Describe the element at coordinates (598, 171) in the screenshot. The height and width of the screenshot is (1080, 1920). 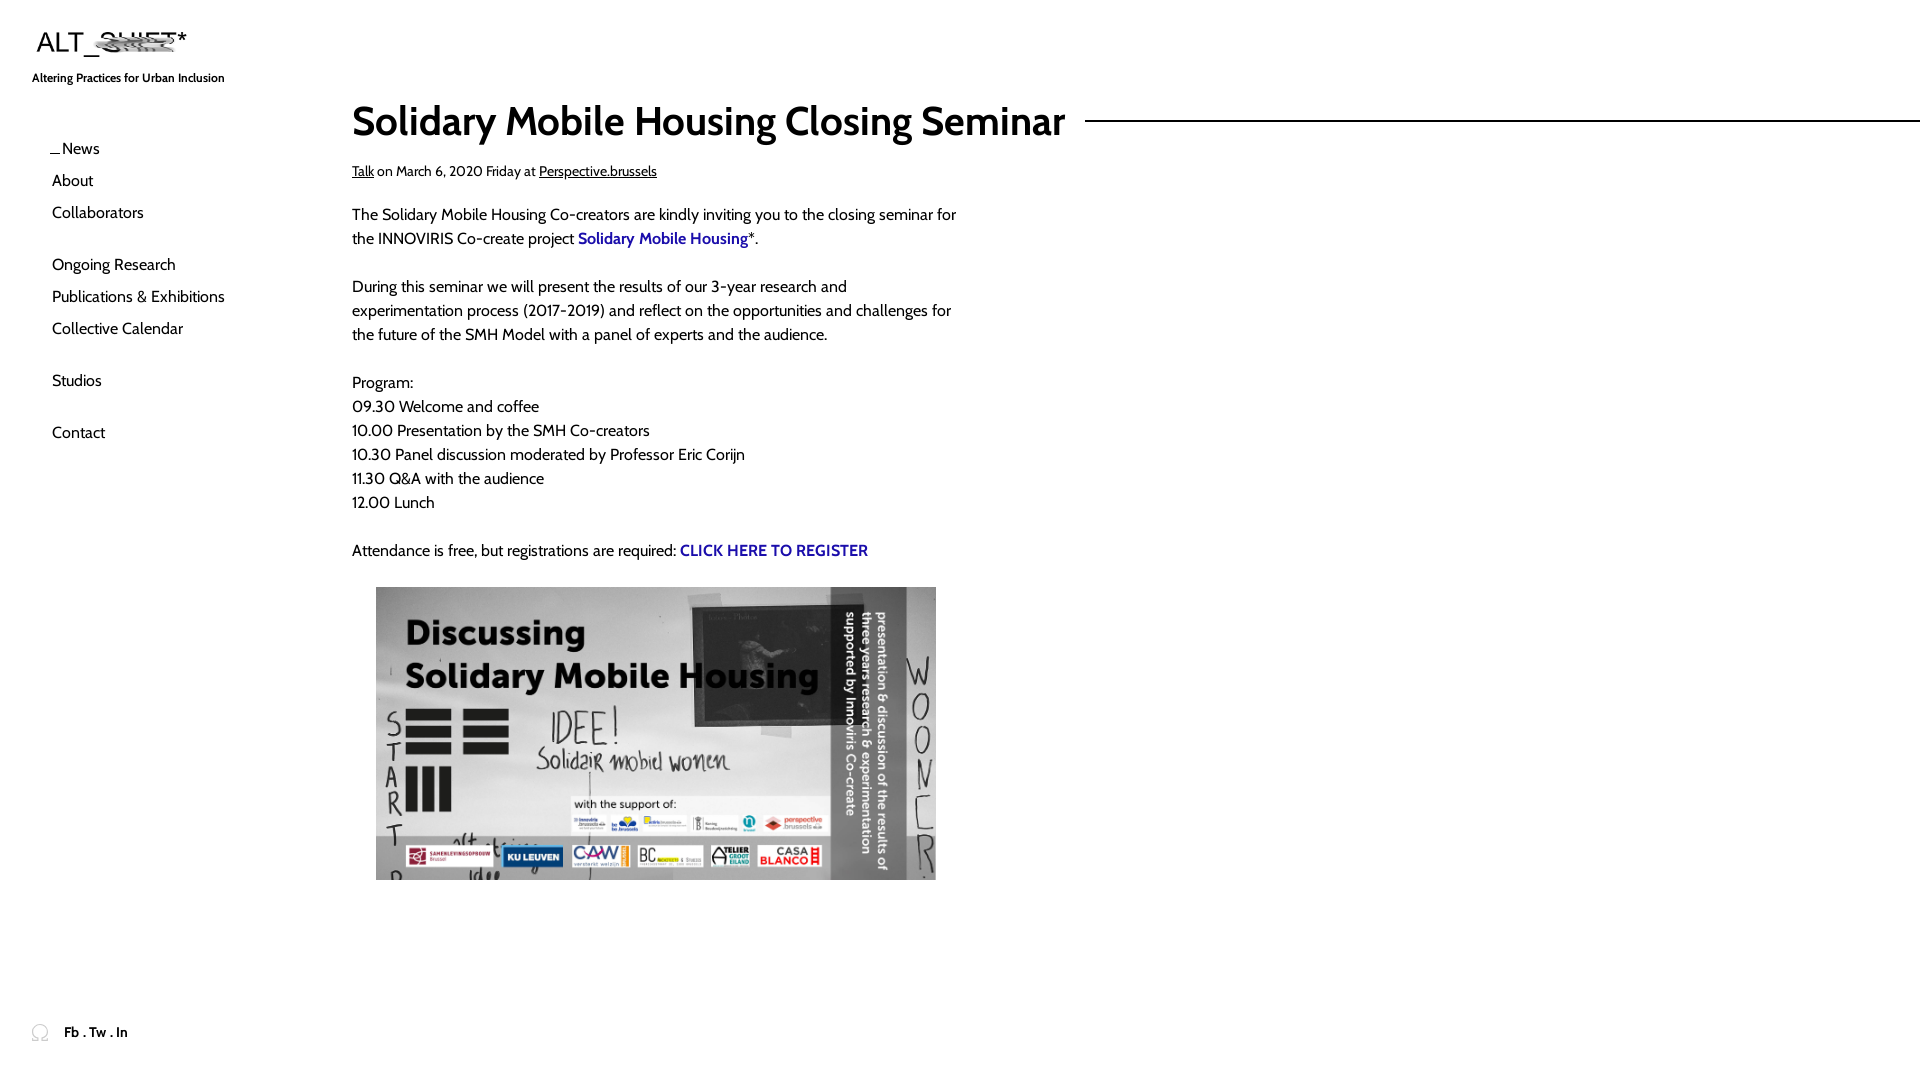
I see `Perspective.brussels` at that location.